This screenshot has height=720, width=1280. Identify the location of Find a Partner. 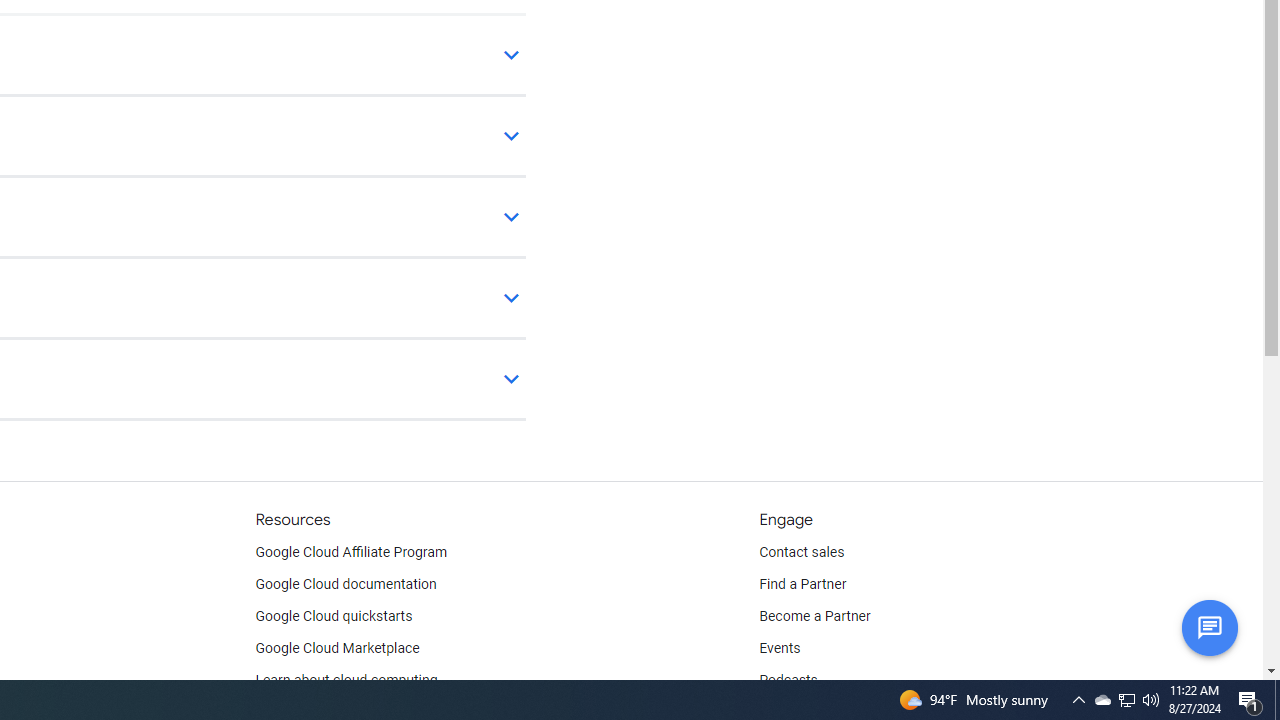
(803, 584).